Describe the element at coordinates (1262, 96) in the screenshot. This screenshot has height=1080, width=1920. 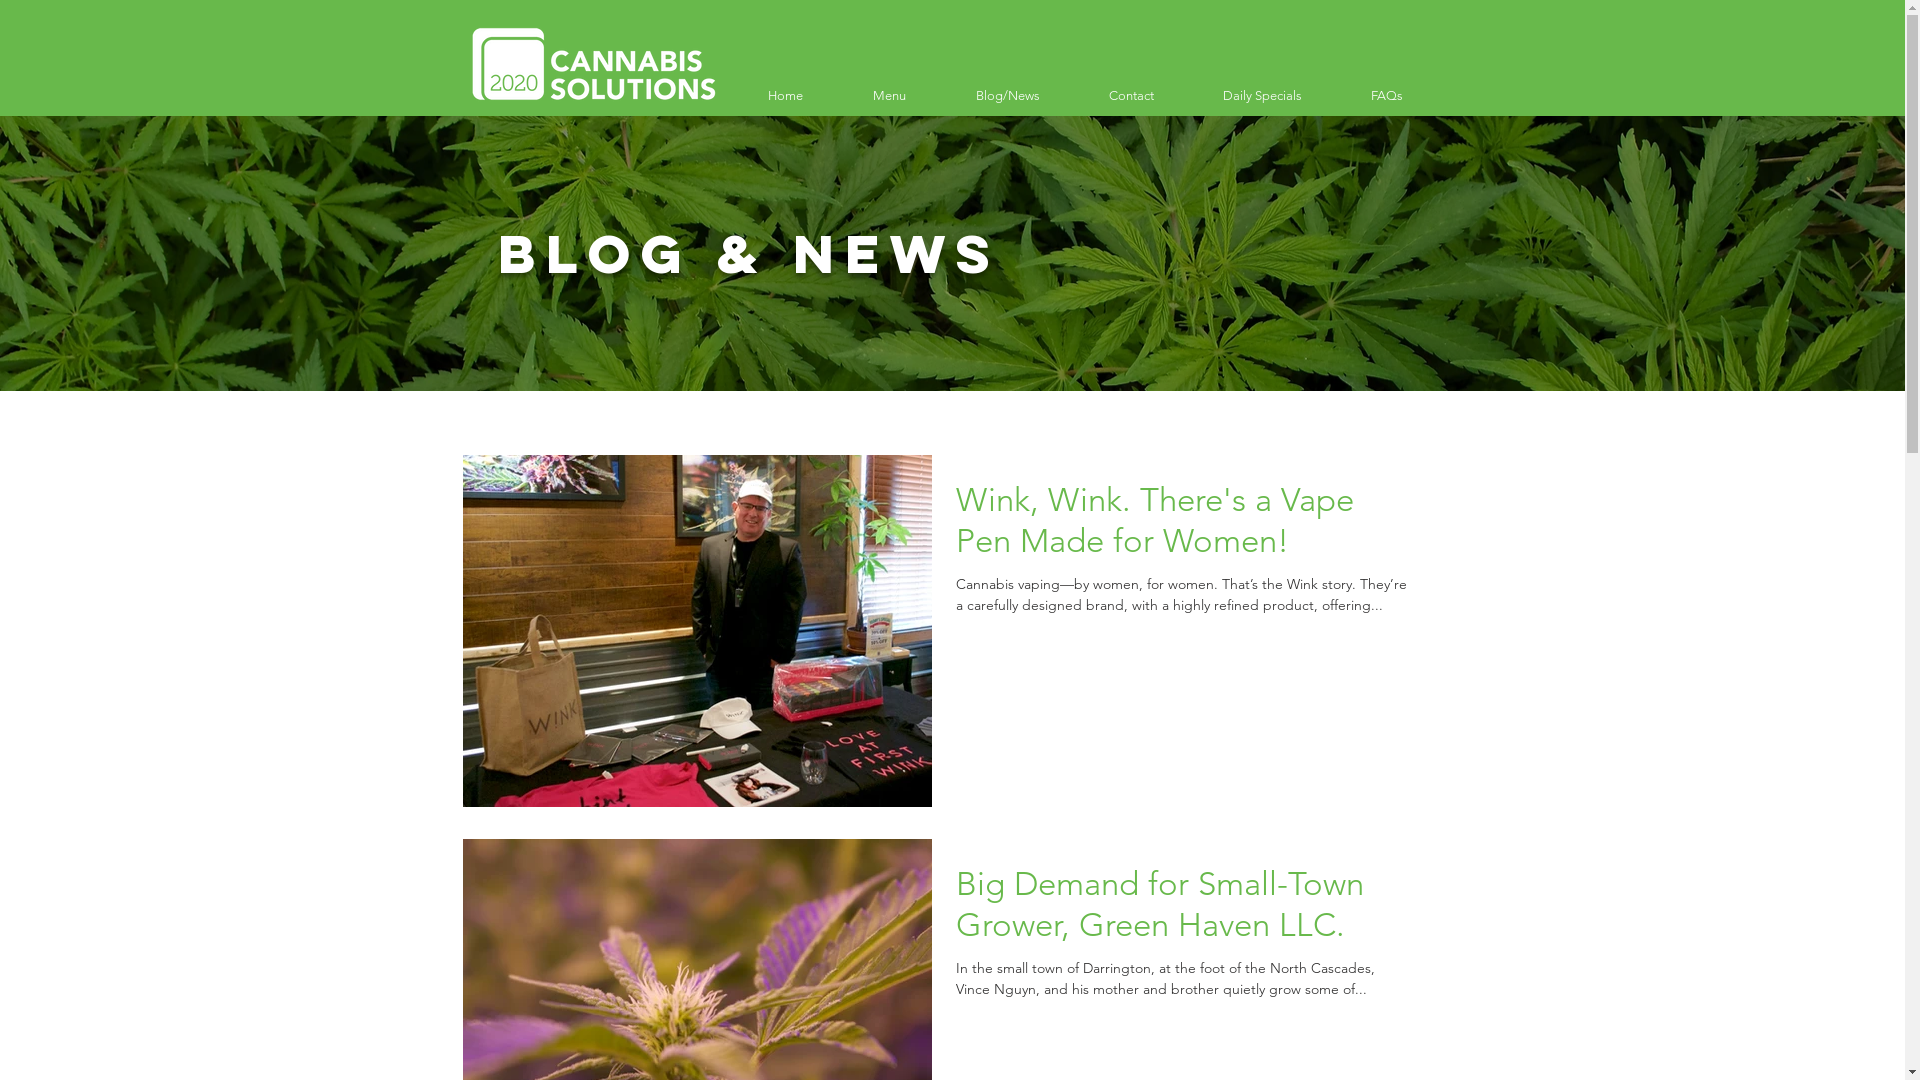
I see `Daily Specials` at that location.